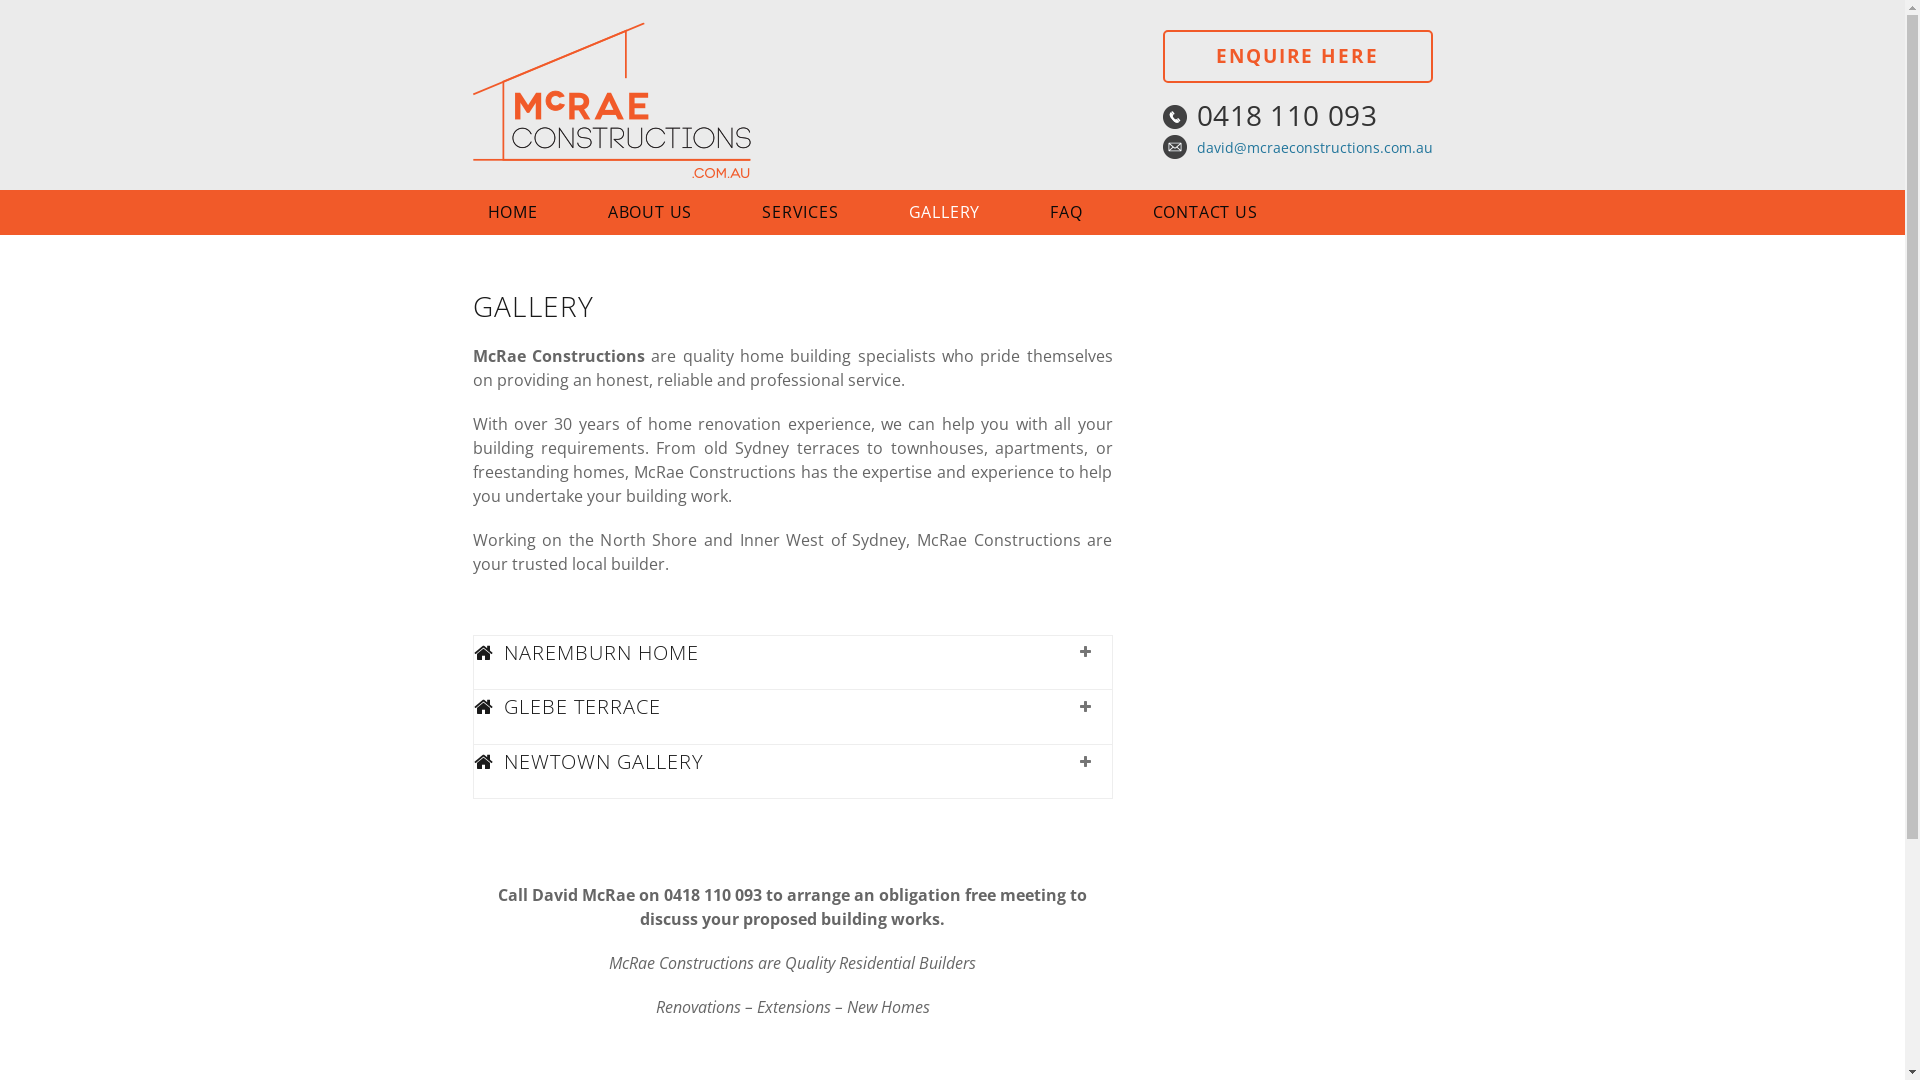 This screenshot has height=1080, width=1920. Describe the element at coordinates (532, 212) in the screenshot. I see `HOME` at that location.